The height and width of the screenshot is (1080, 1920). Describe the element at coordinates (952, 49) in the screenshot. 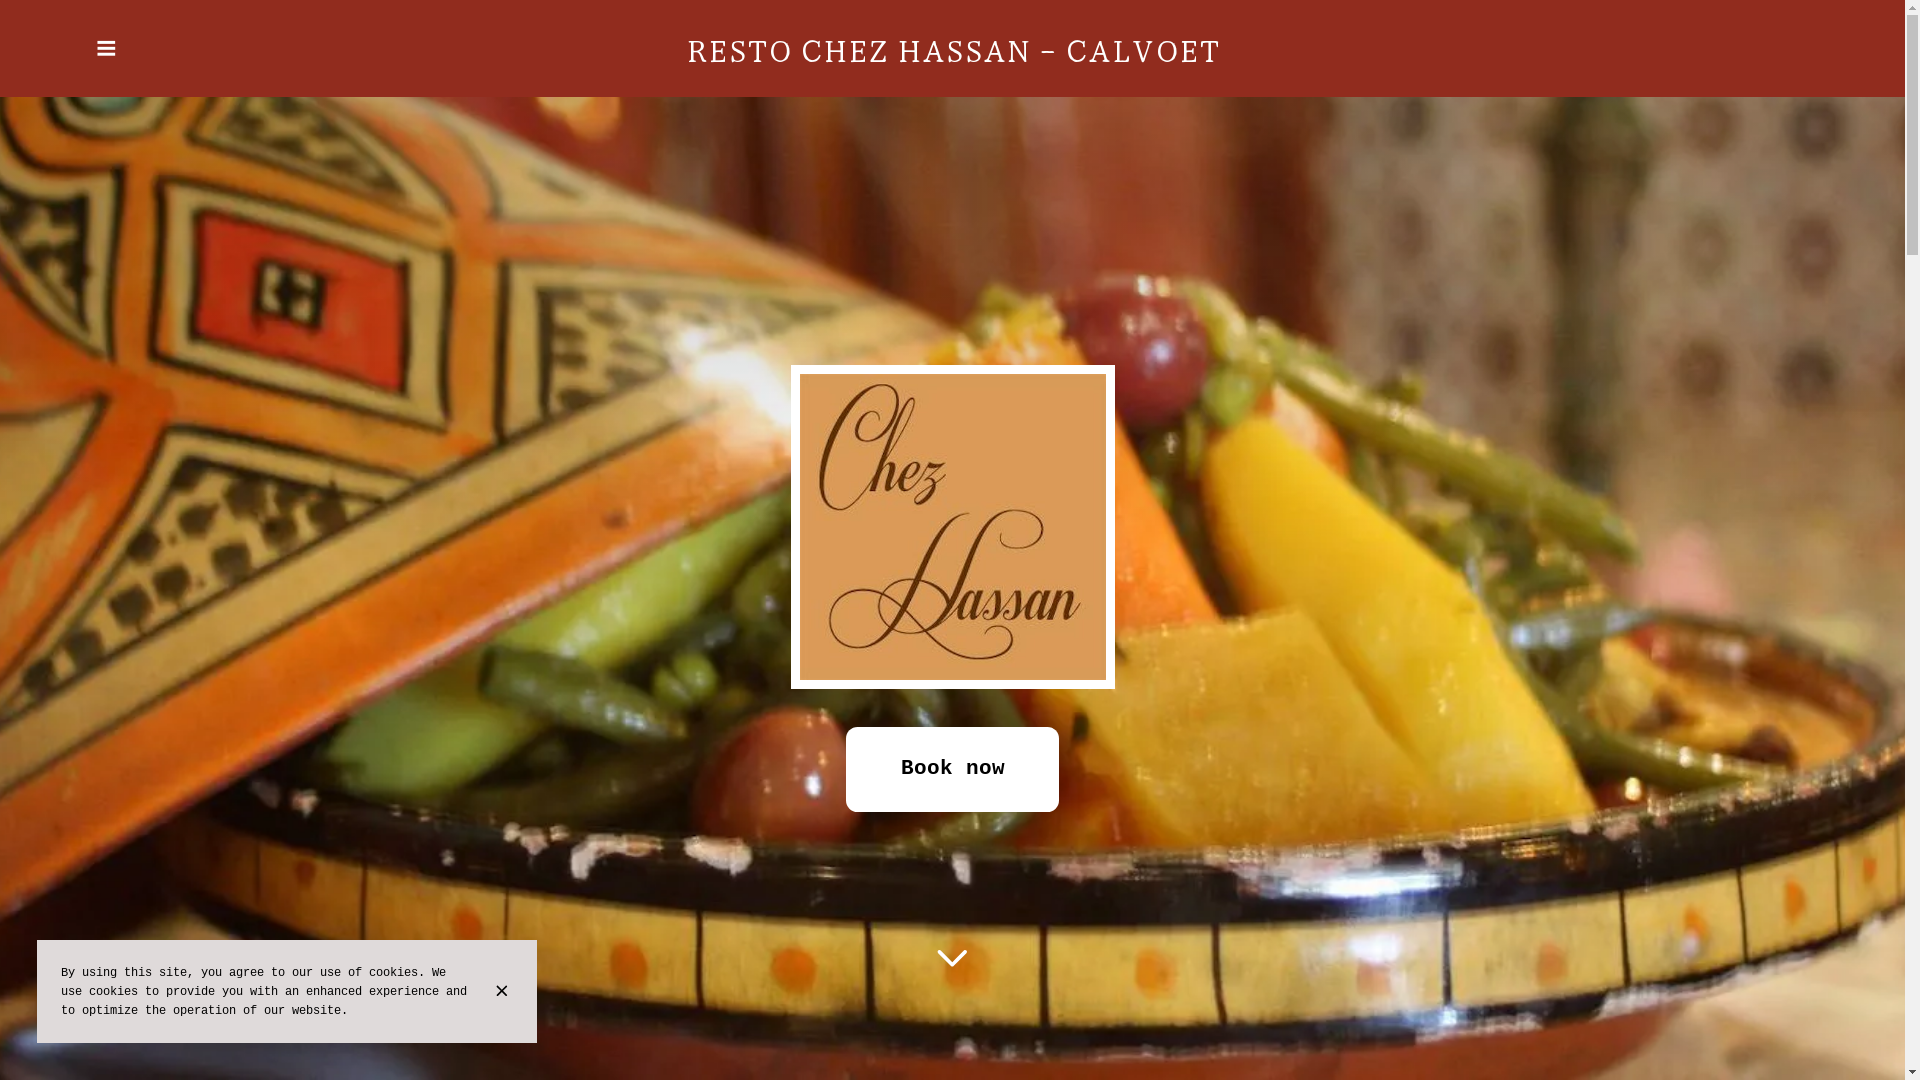

I see `RESTO CHEZ HASSAN - CALVOET
RESTO CHEZ HASSAN - CALVOET` at that location.